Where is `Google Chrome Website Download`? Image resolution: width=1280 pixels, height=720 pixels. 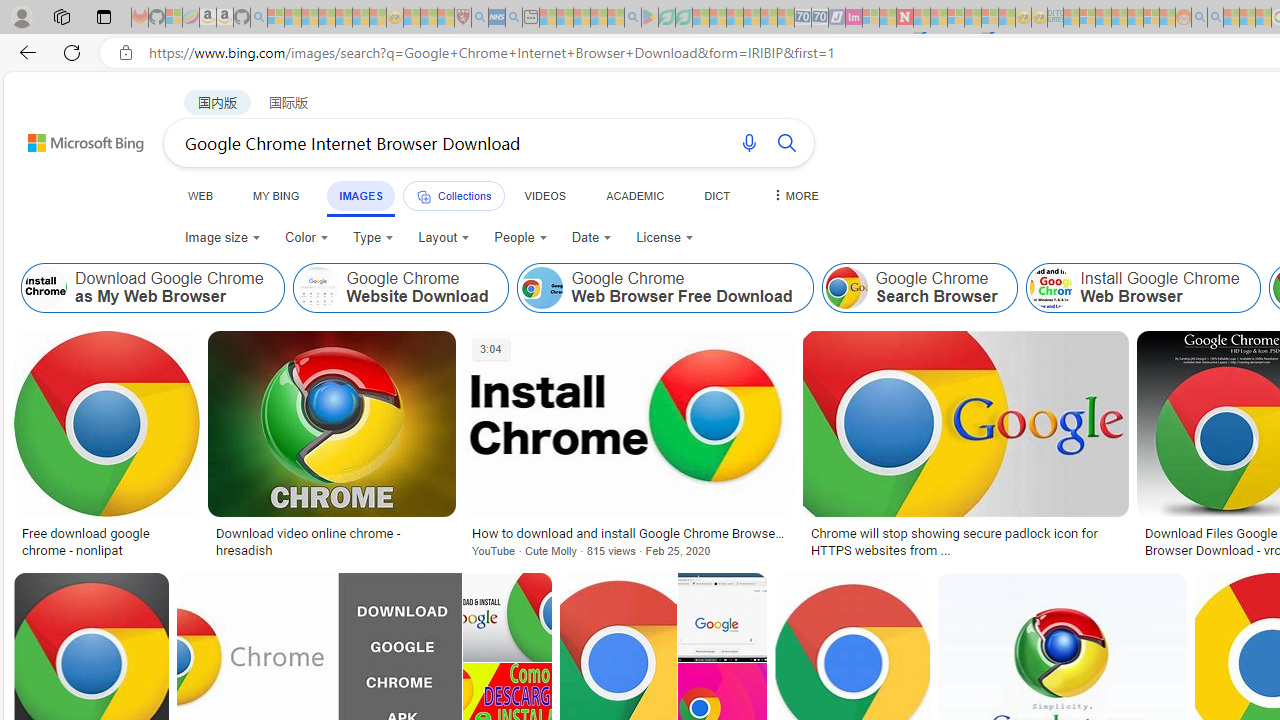
Google Chrome Website Download is located at coordinates (317, 288).